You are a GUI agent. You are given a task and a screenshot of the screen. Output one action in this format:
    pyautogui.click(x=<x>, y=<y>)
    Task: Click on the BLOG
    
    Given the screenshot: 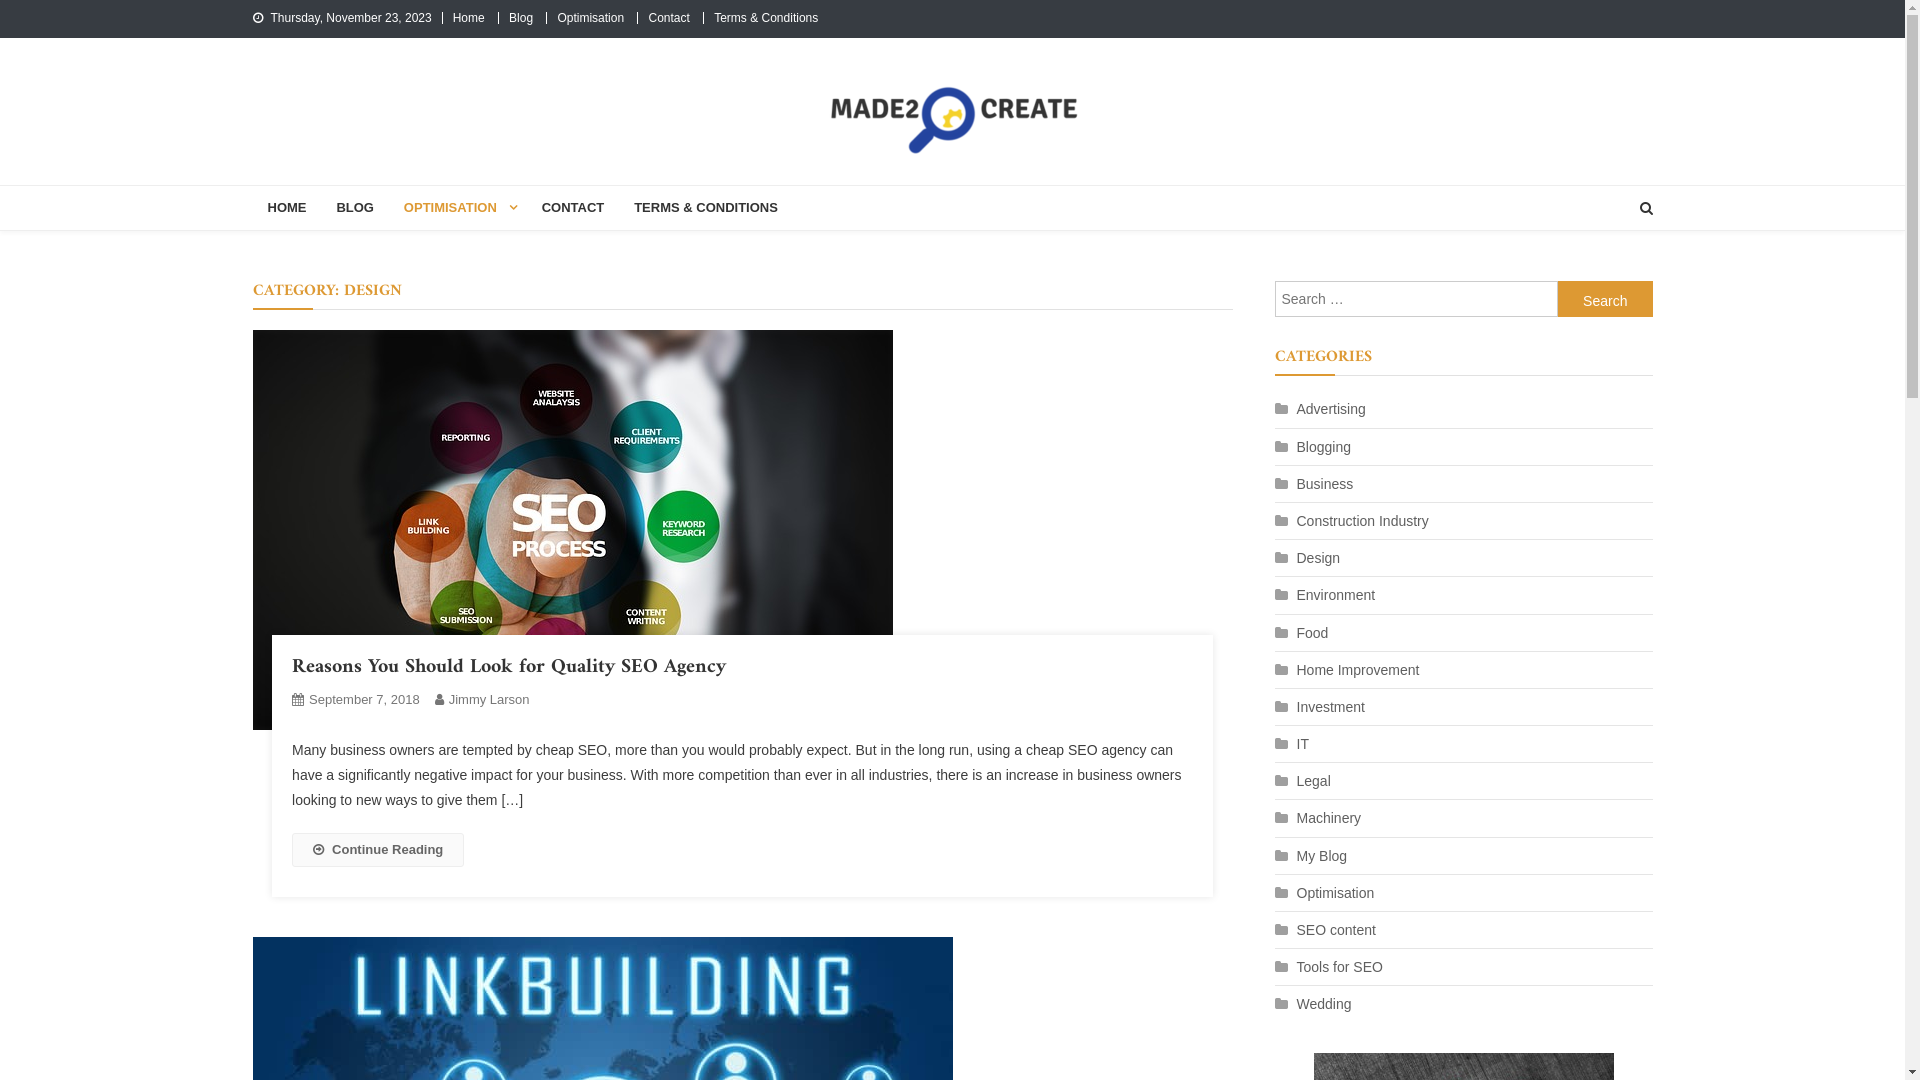 What is the action you would take?
    pyautogui.click(x=355, y=208)
    